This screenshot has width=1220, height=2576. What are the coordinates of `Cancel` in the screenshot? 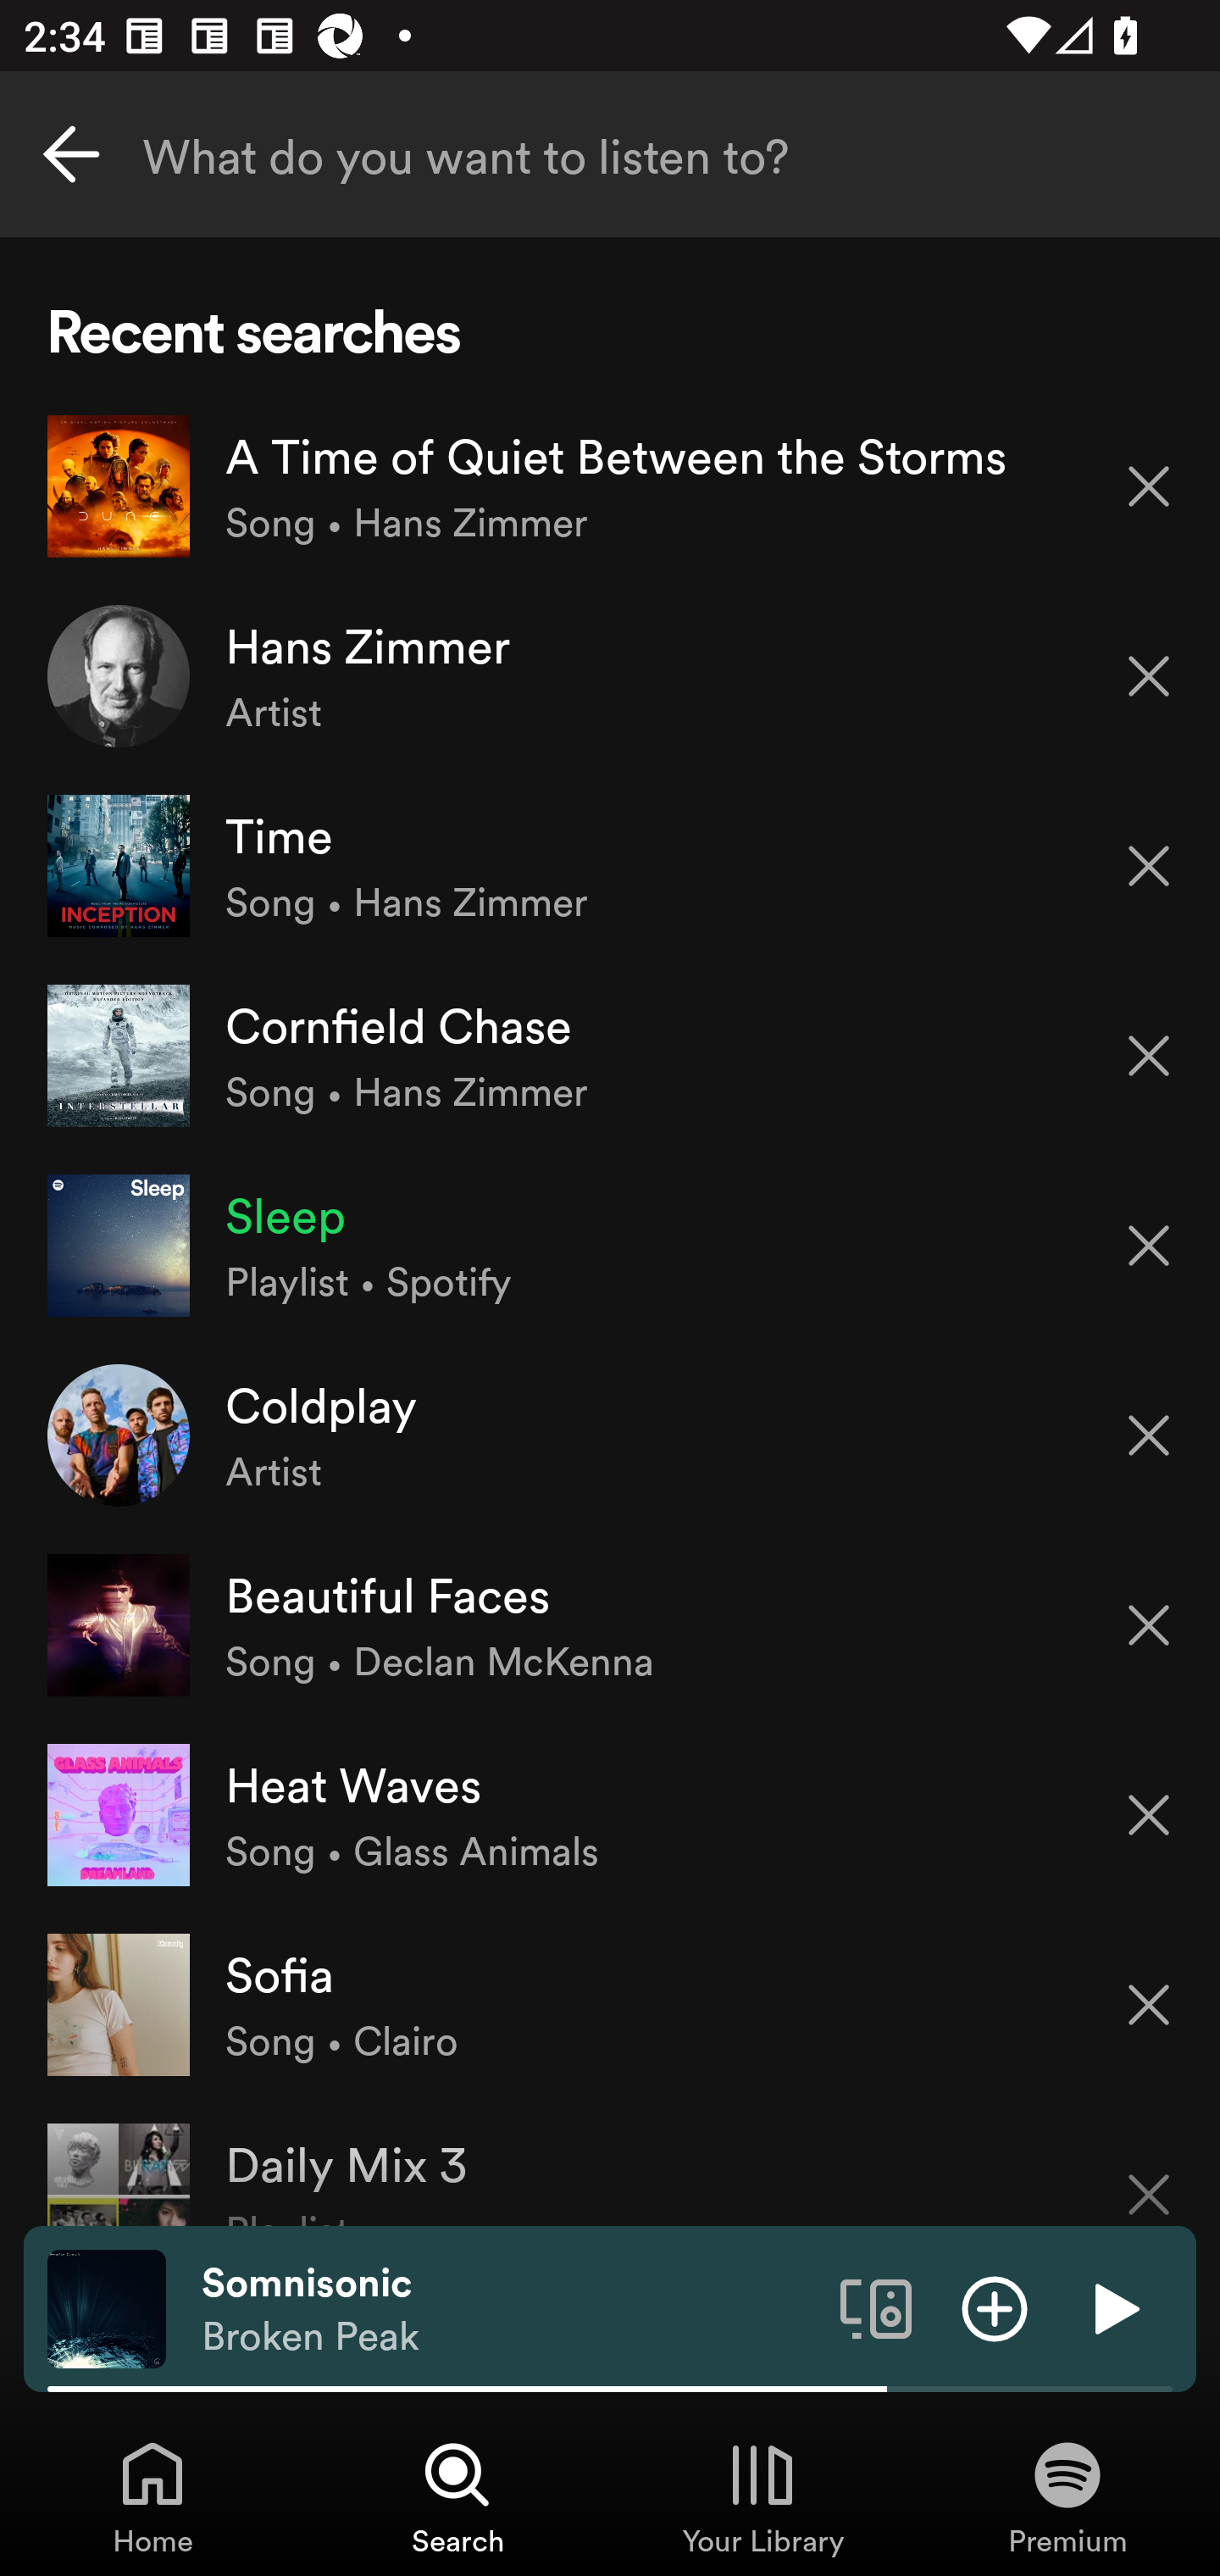 It's located at (71, 154).